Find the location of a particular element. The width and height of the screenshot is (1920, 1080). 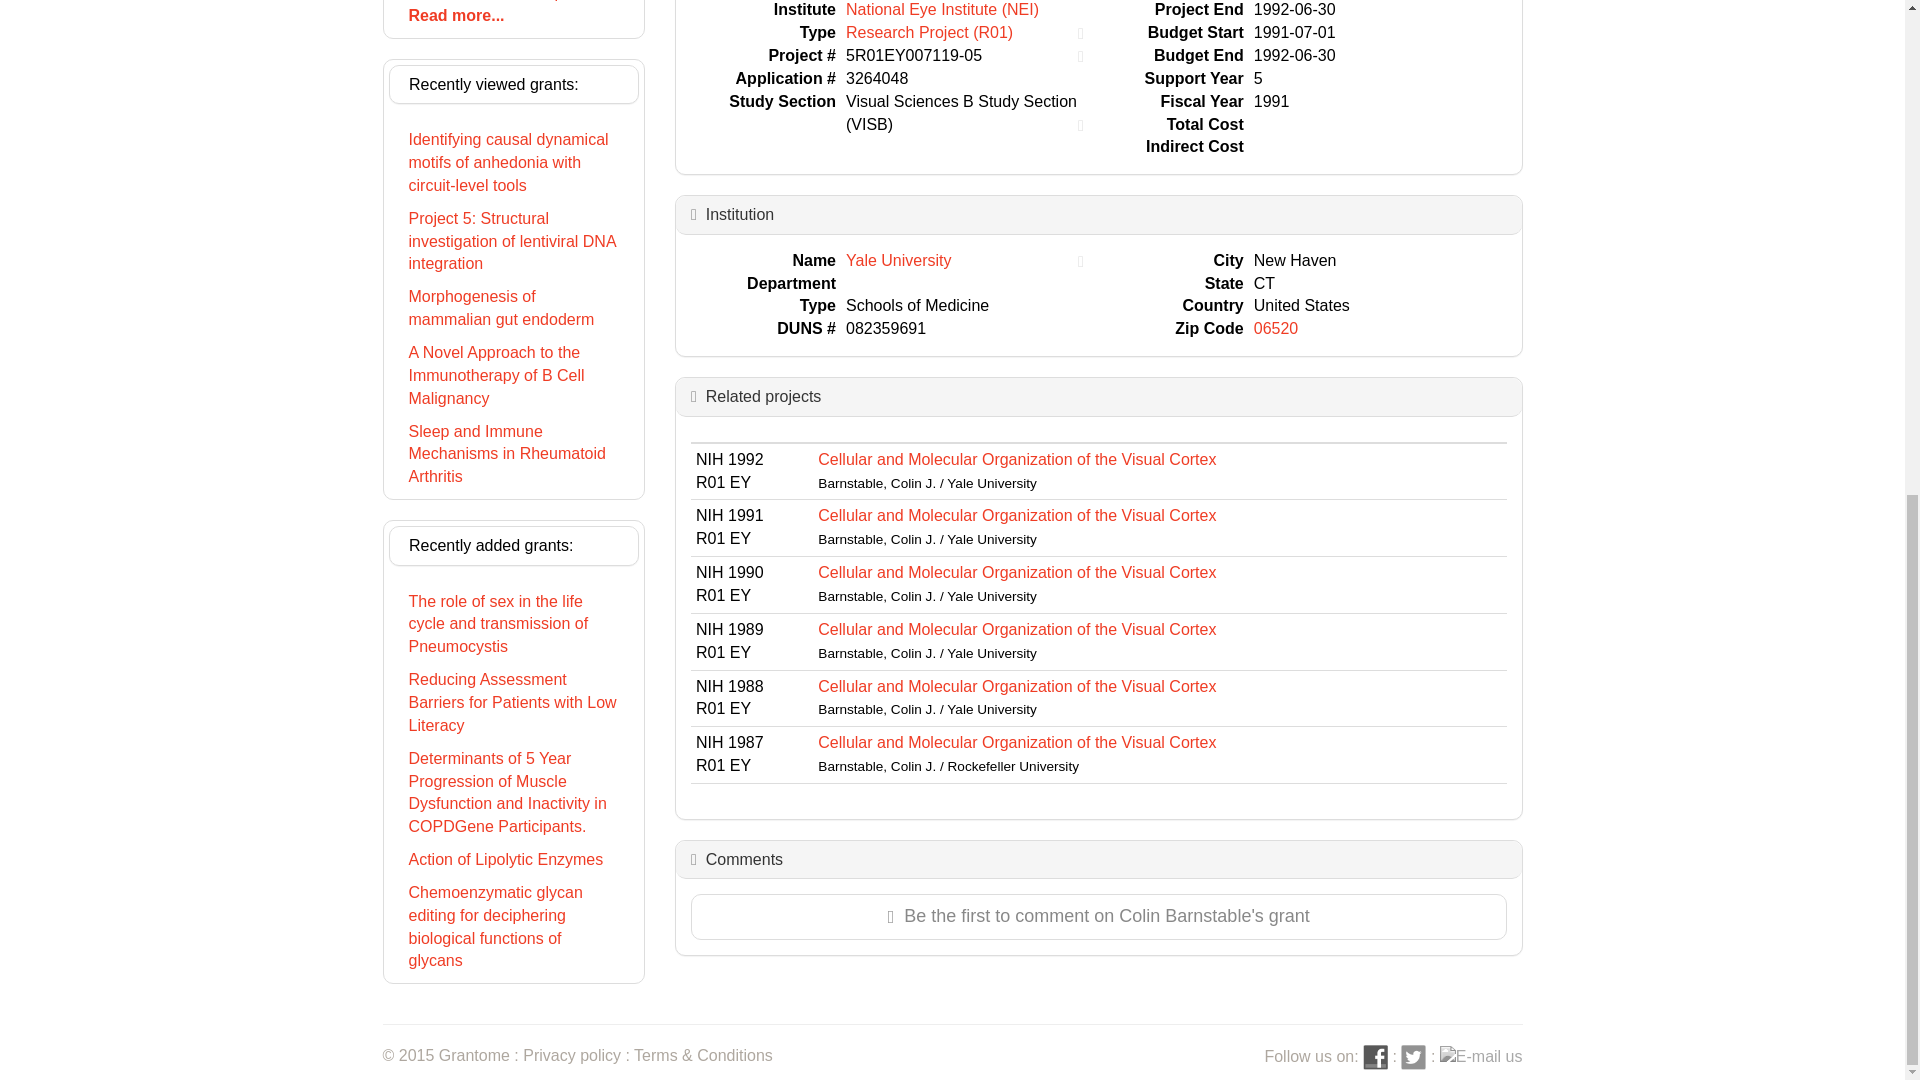

Action of Lipolytic Enzymes is located at coordinates (513, 860).